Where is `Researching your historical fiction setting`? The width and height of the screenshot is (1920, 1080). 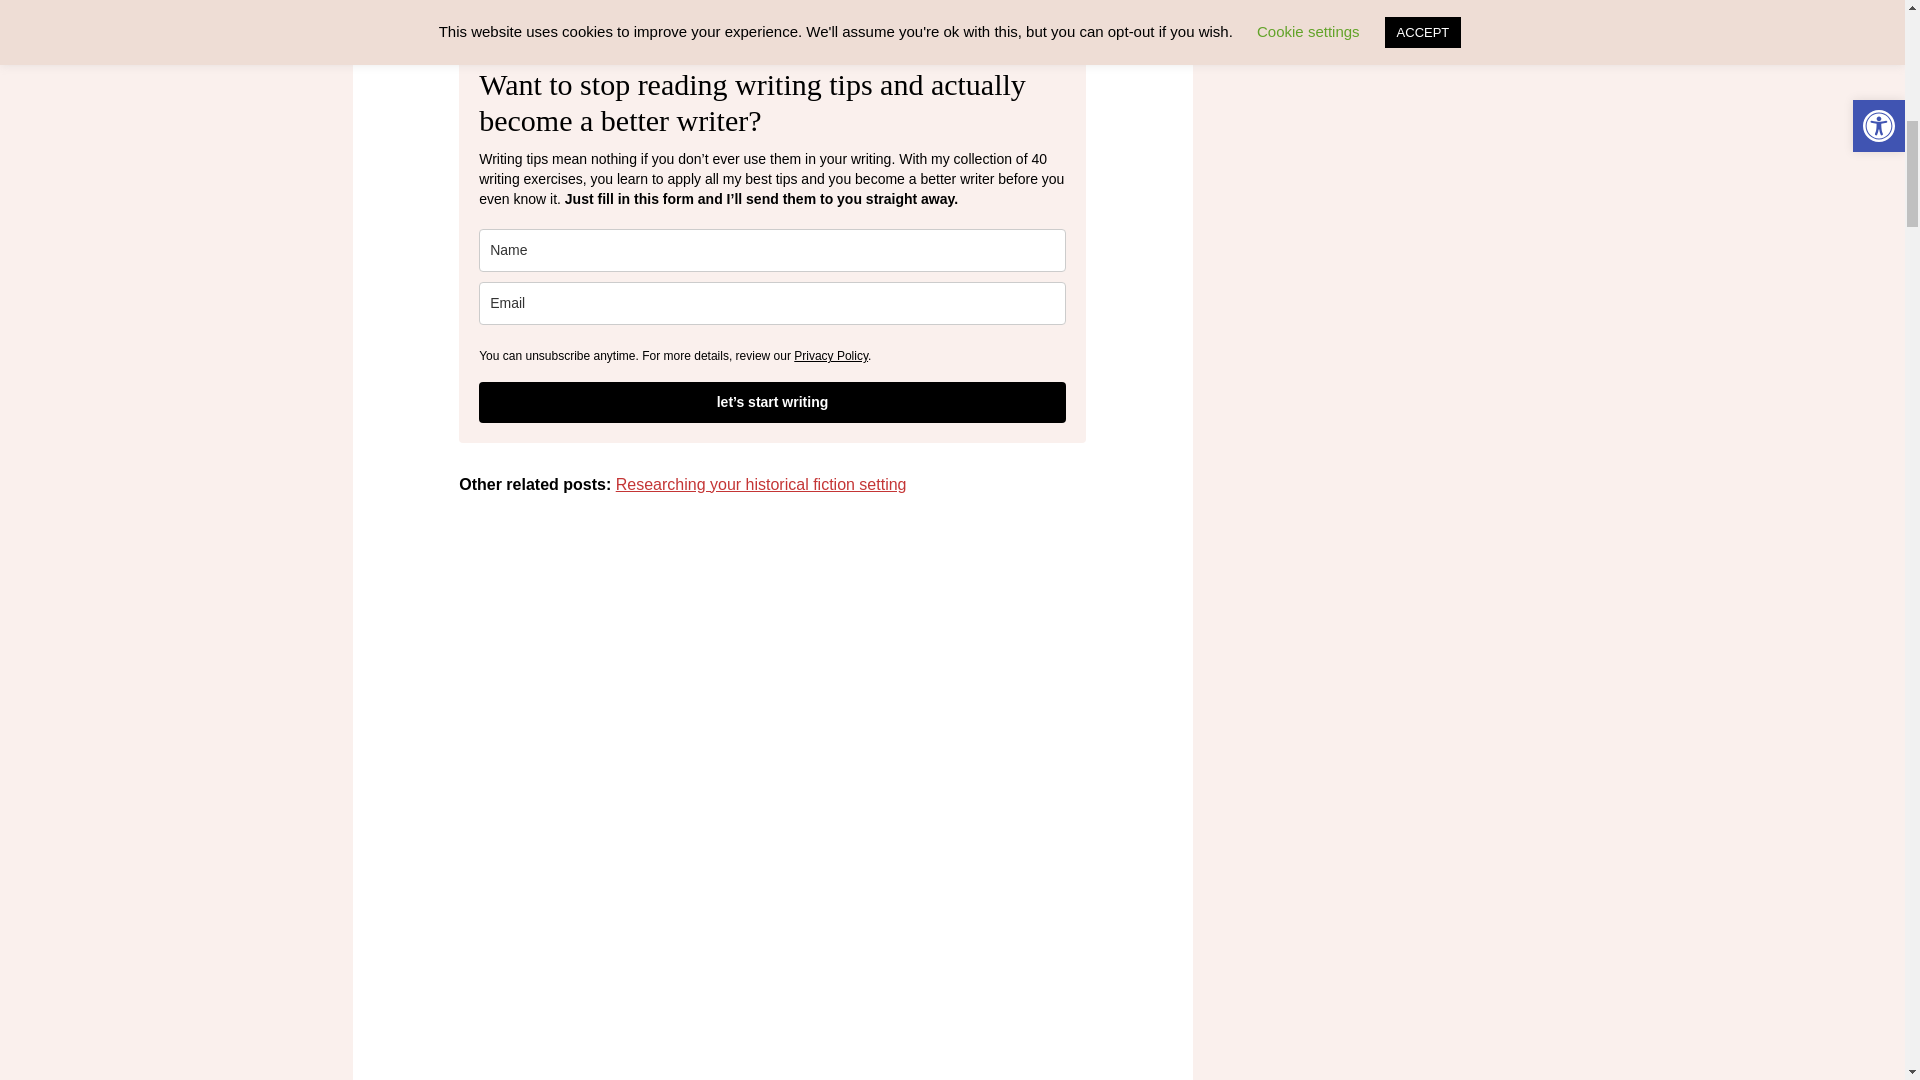 Researching your historical fiction setting is located at coordinates (761, 484).